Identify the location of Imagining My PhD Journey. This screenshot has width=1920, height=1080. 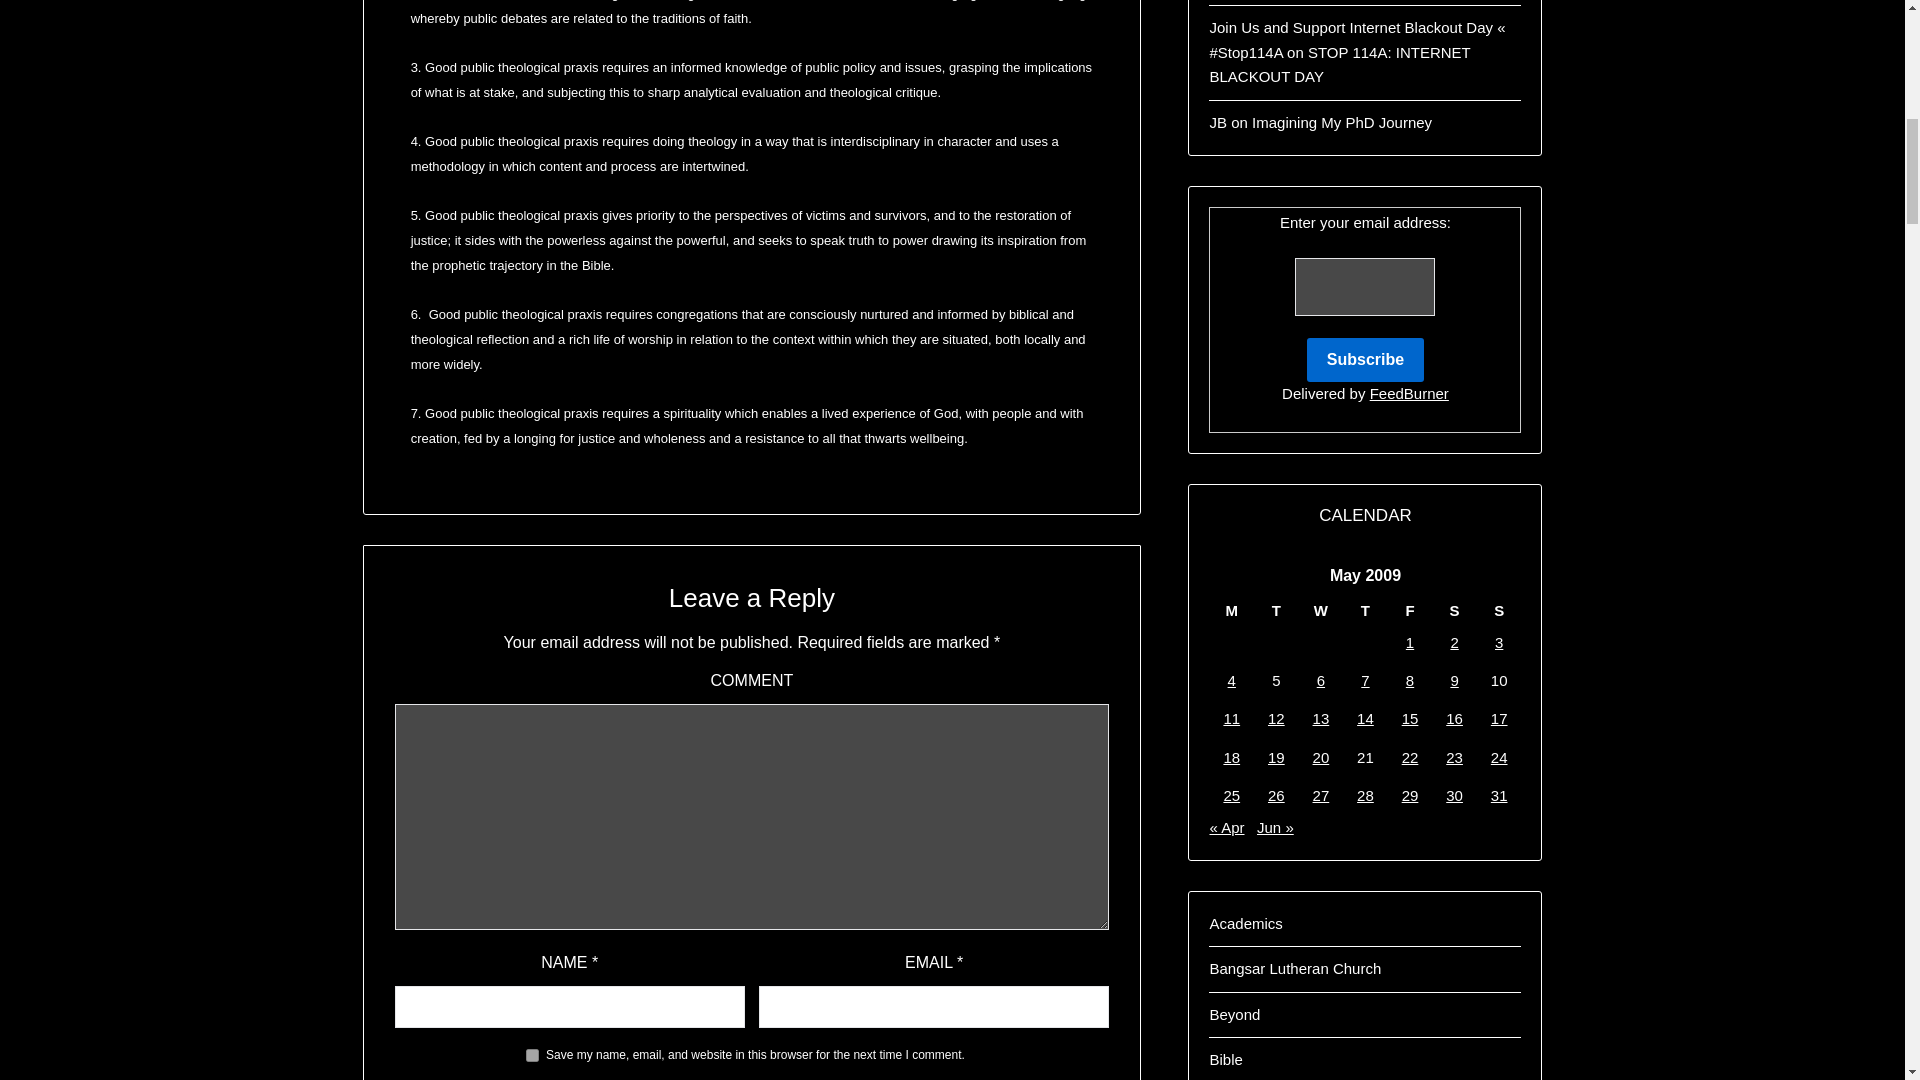
(1342, 122).